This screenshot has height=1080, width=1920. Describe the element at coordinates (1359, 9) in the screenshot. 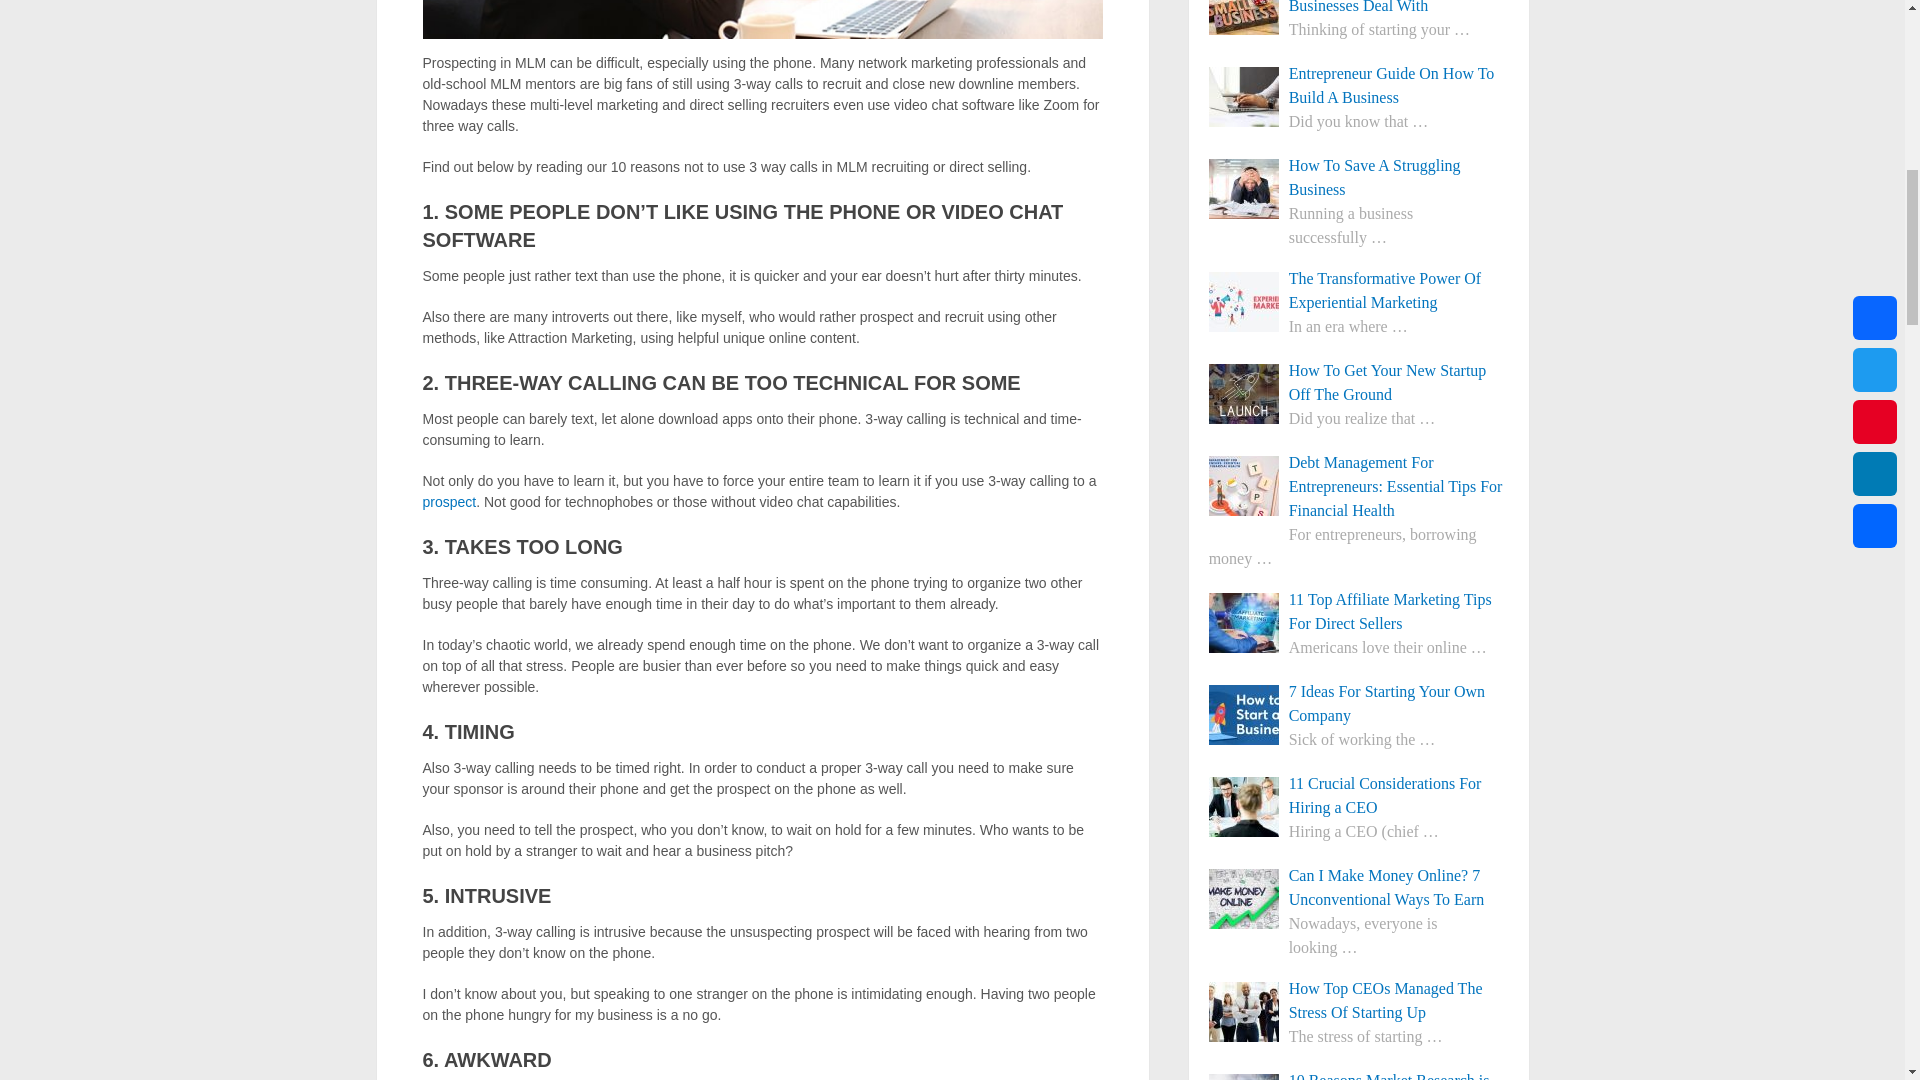

I see `5 Pain Points Most Small Businesses Deal With` at that location.